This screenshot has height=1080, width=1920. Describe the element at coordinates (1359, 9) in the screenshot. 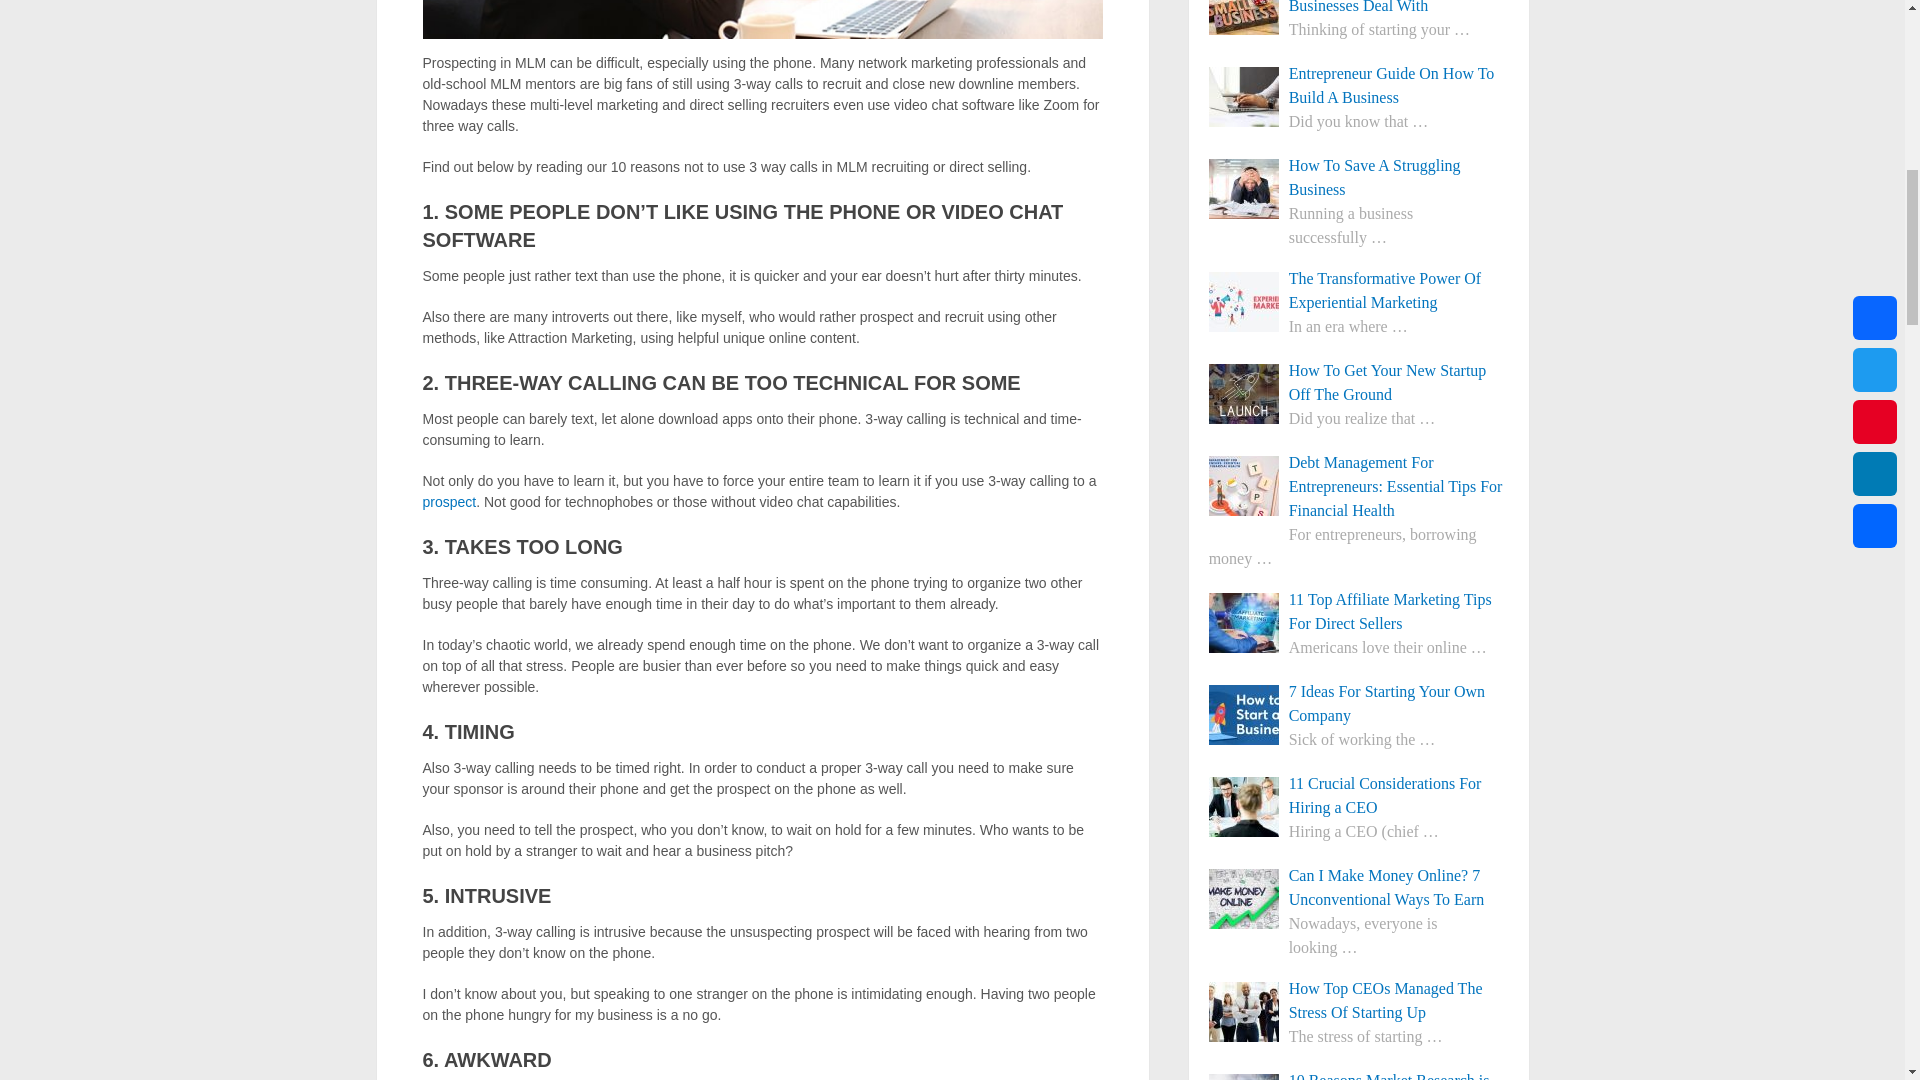

I see `5 Pain Points Most Small Businesses Deal With` at that location.